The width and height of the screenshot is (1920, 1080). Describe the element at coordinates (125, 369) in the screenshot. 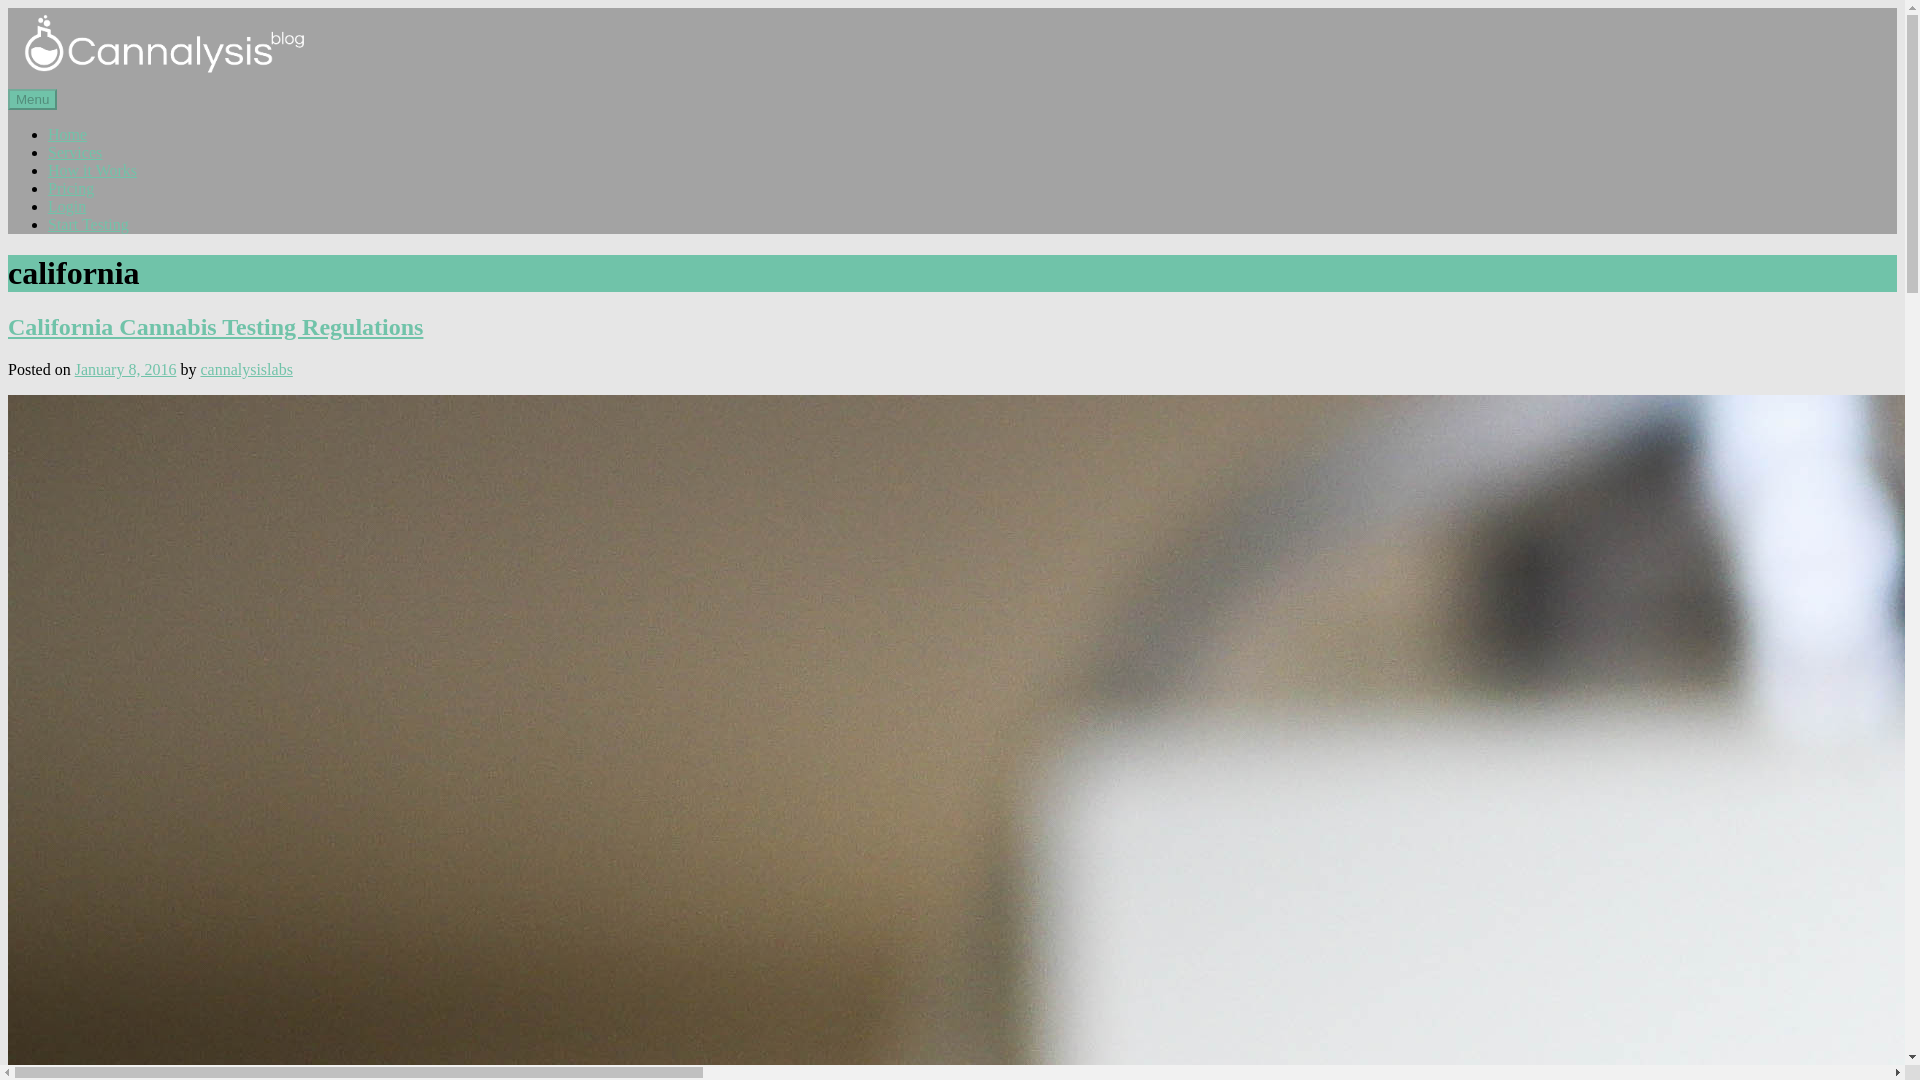

I see `January 8, 2016` at that location.